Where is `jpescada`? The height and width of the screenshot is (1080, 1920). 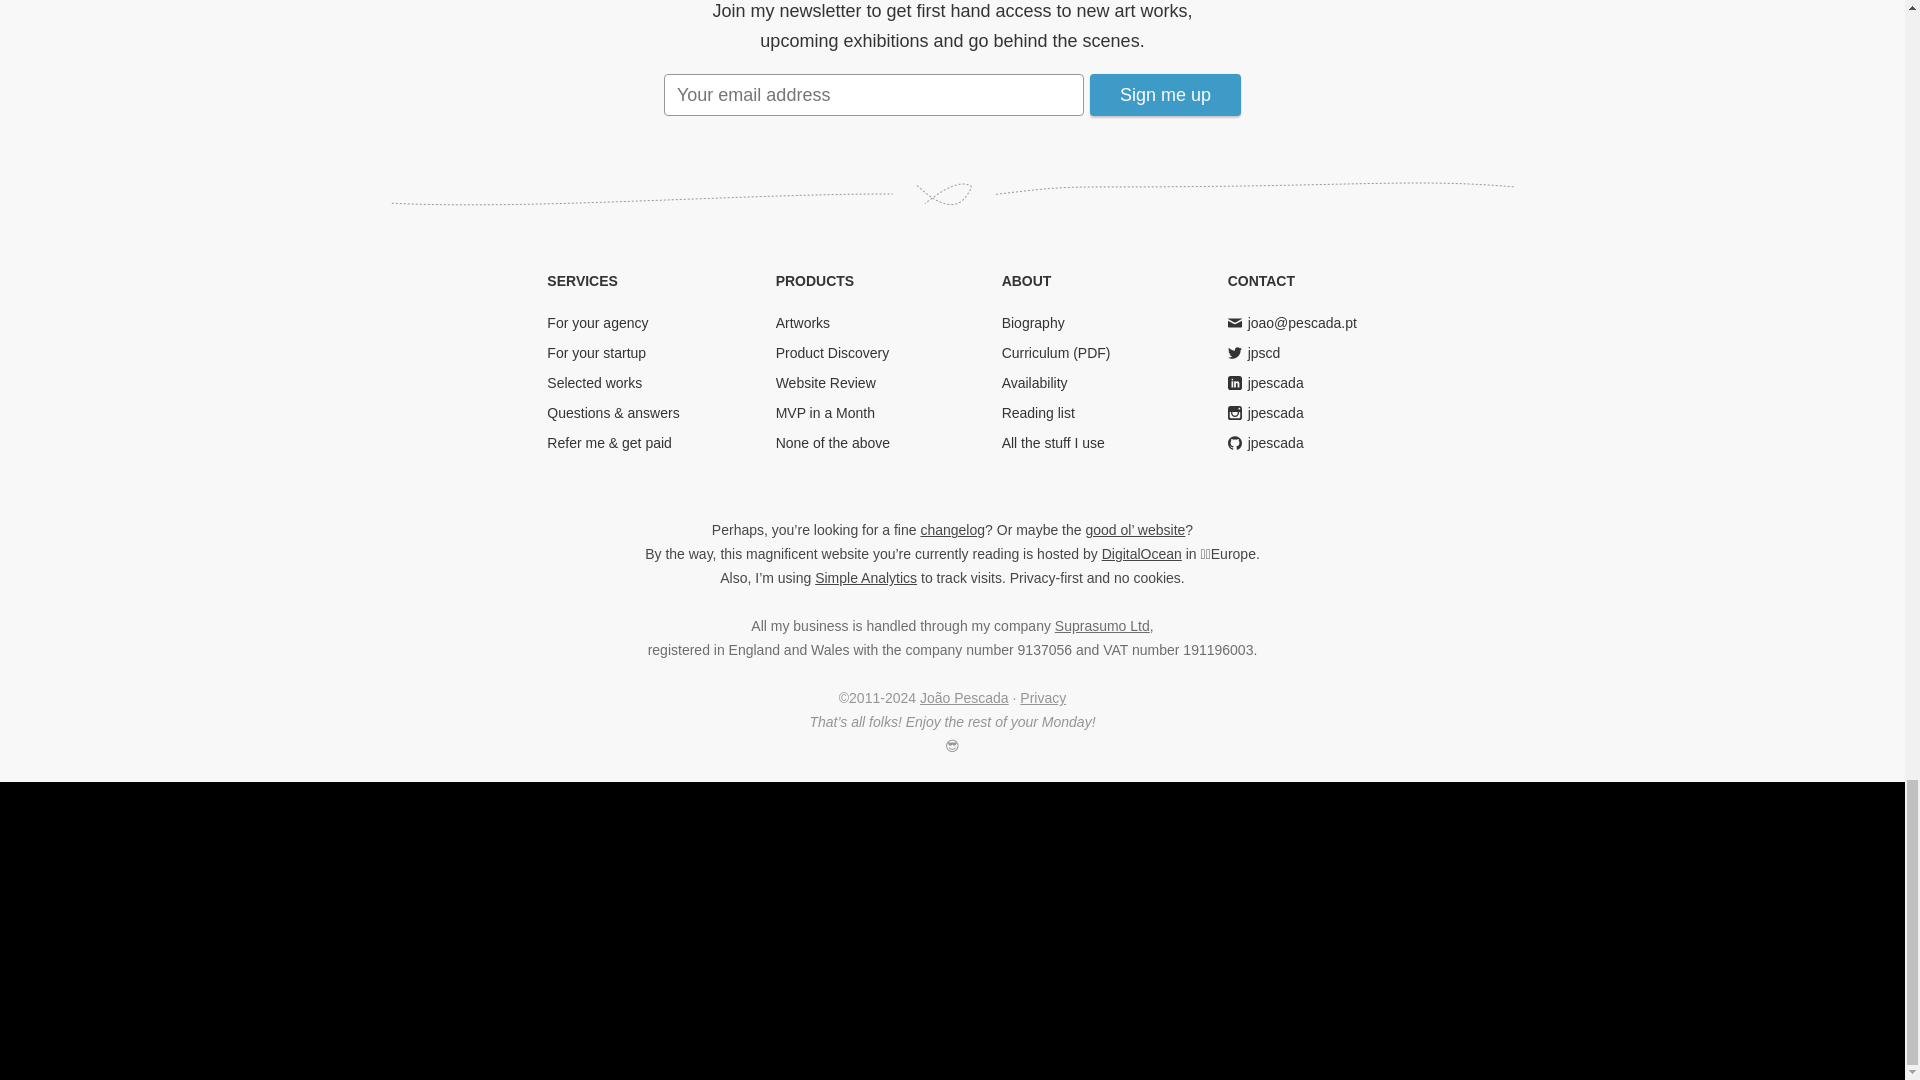
jpescada is located at coordinates (1276, 413).